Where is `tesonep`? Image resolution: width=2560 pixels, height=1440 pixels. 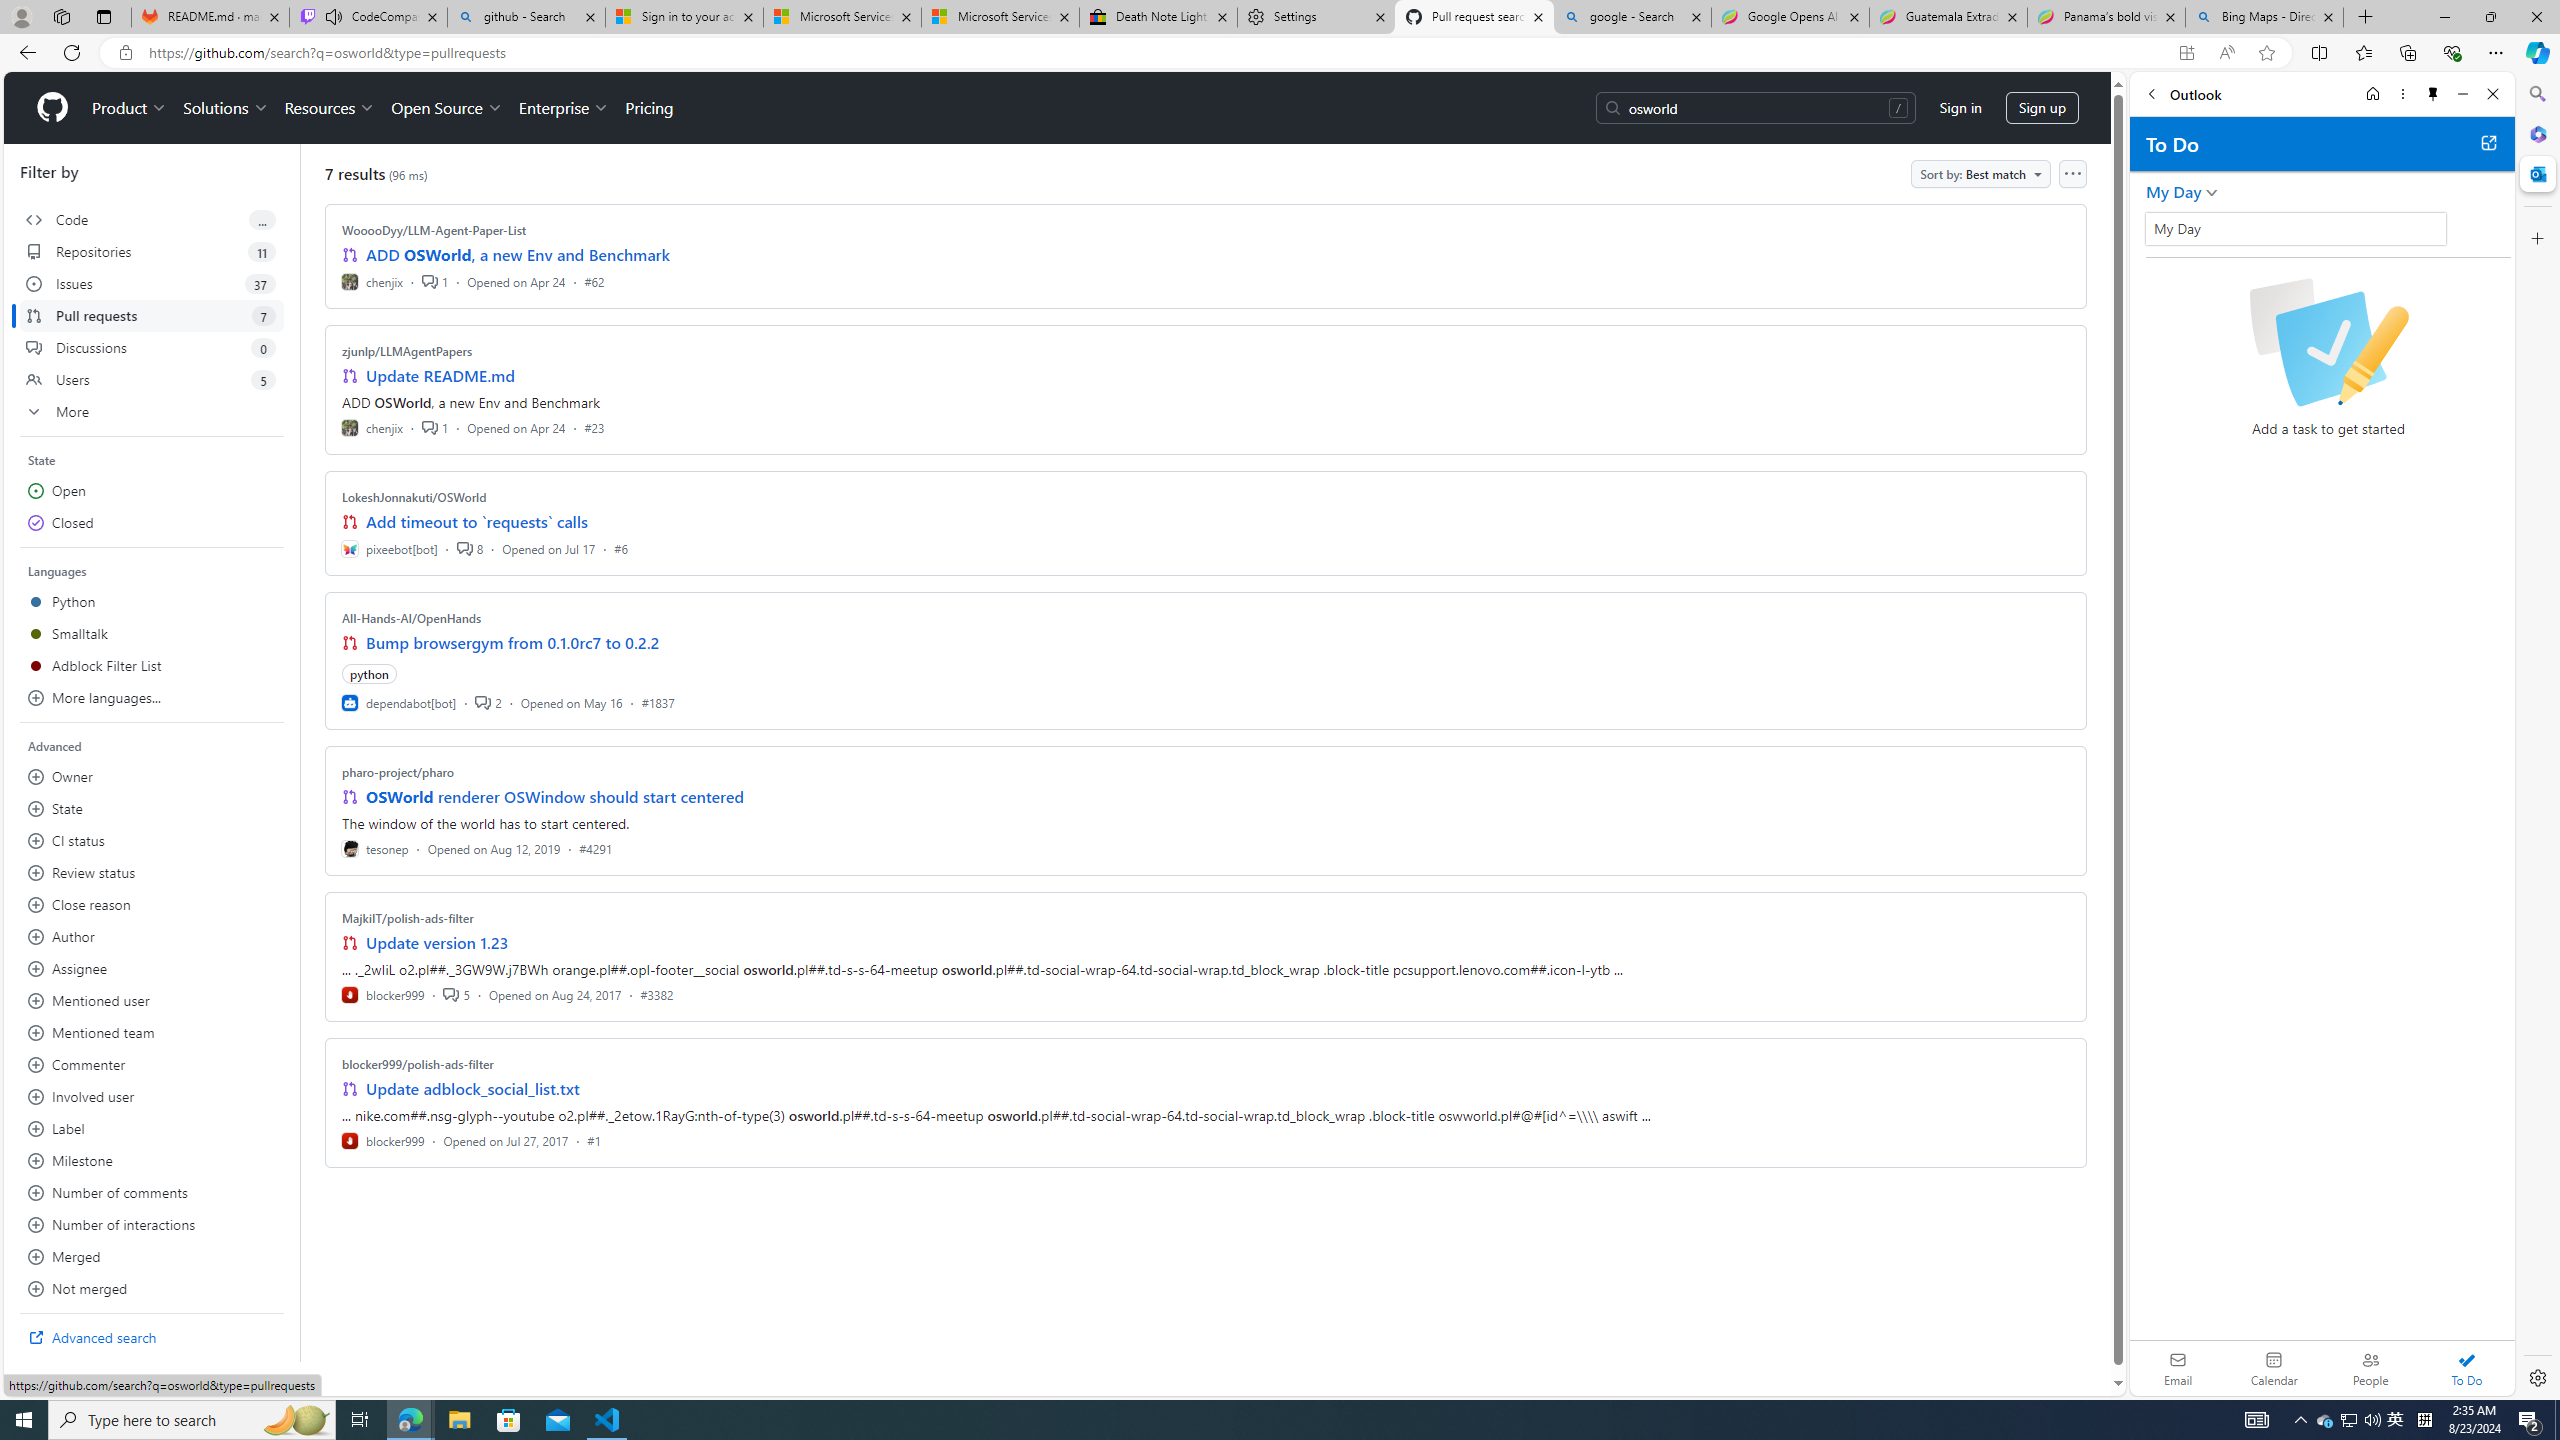
tesonep is located at coordinates (376, 848).